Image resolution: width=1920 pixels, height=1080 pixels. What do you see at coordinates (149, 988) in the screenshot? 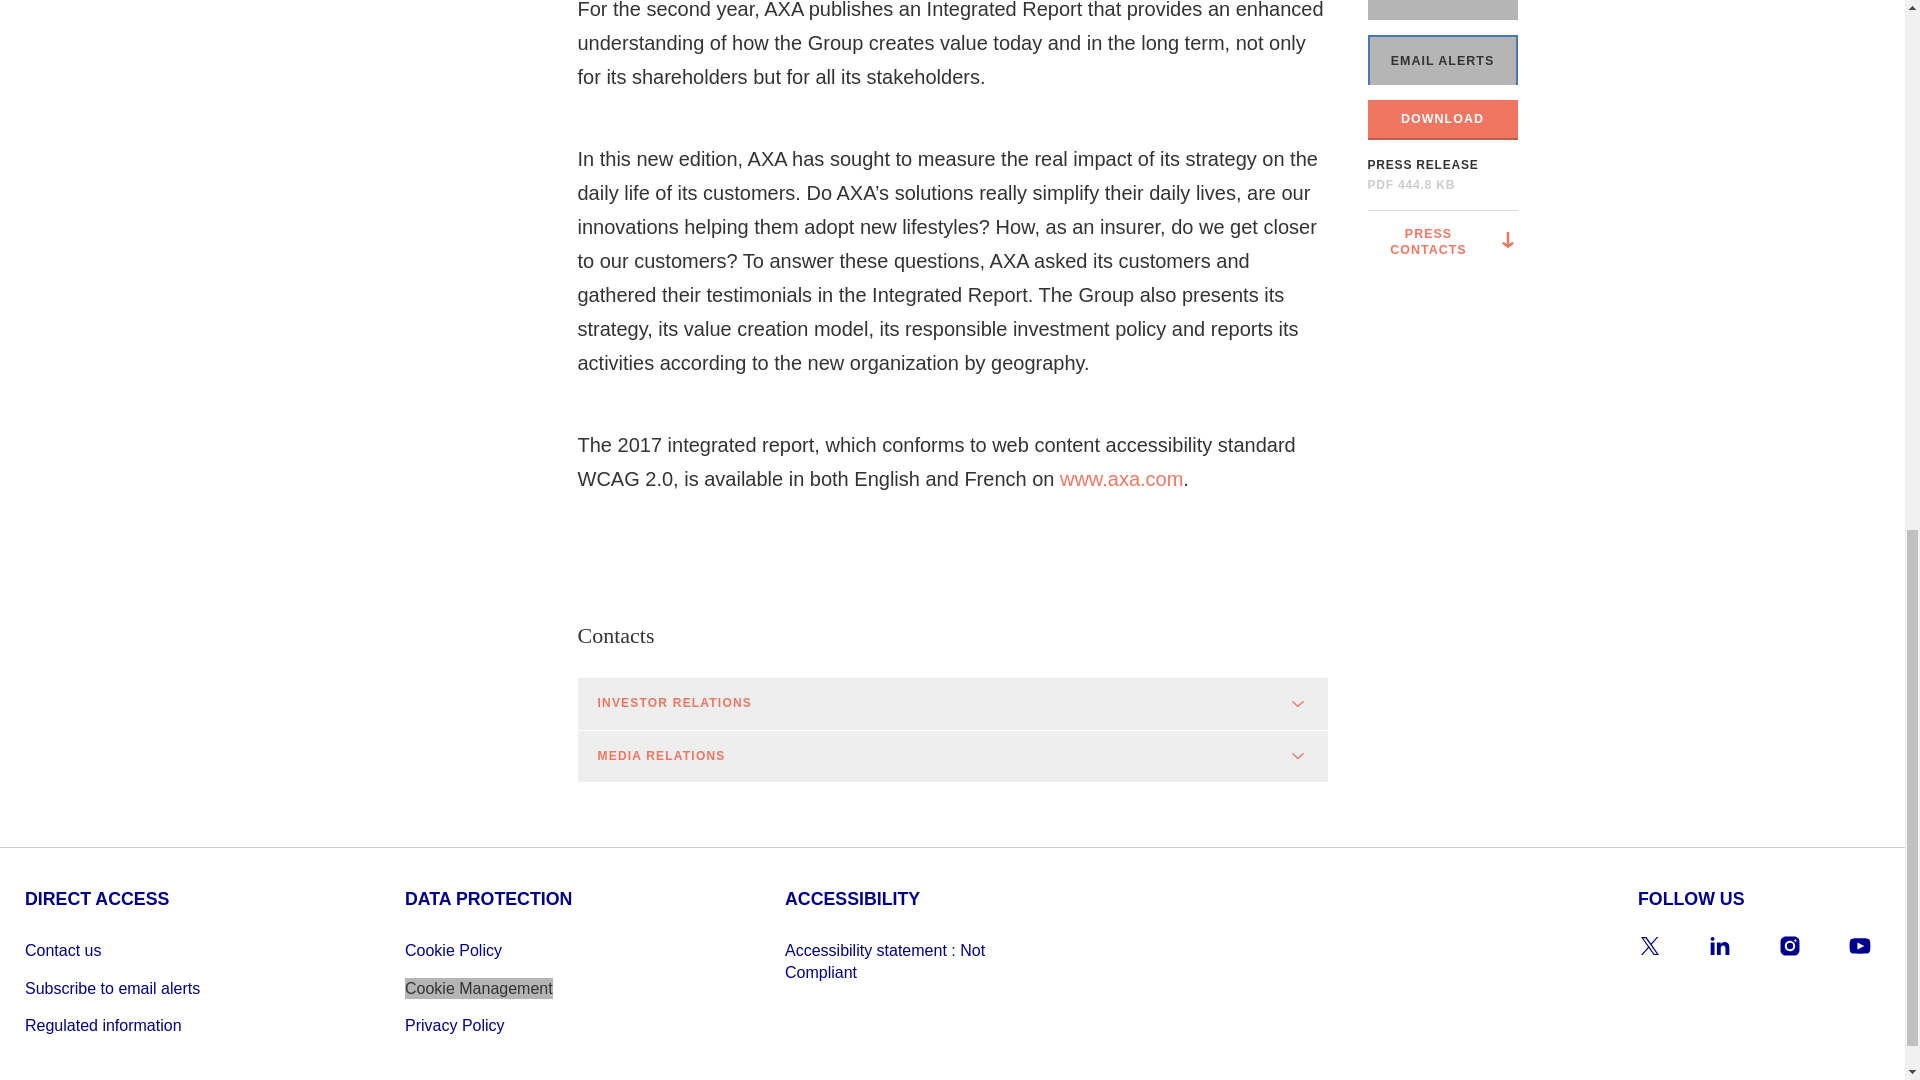
I see `Subscribe to email alerts` at bounding box center [149, 988].